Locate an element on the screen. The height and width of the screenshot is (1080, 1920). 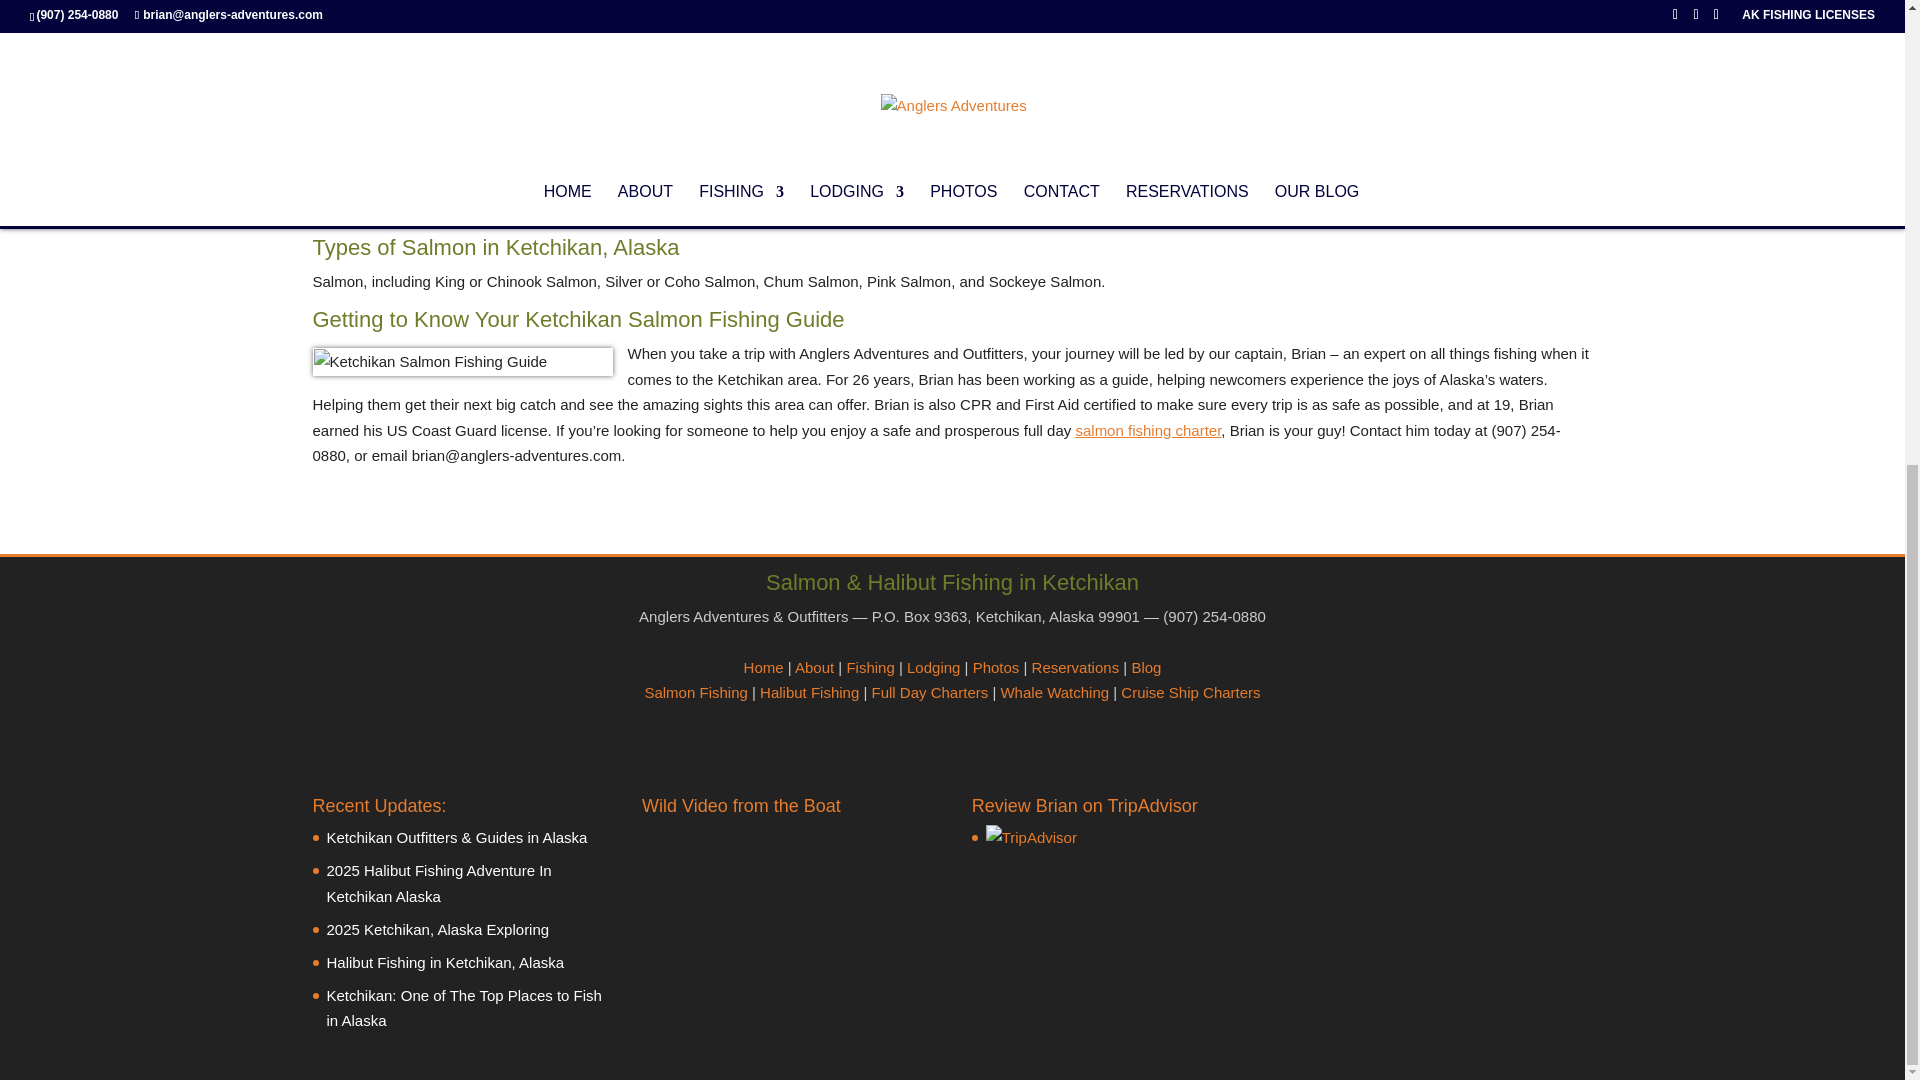
Whale Watching is located at coordinates (1054, 692).